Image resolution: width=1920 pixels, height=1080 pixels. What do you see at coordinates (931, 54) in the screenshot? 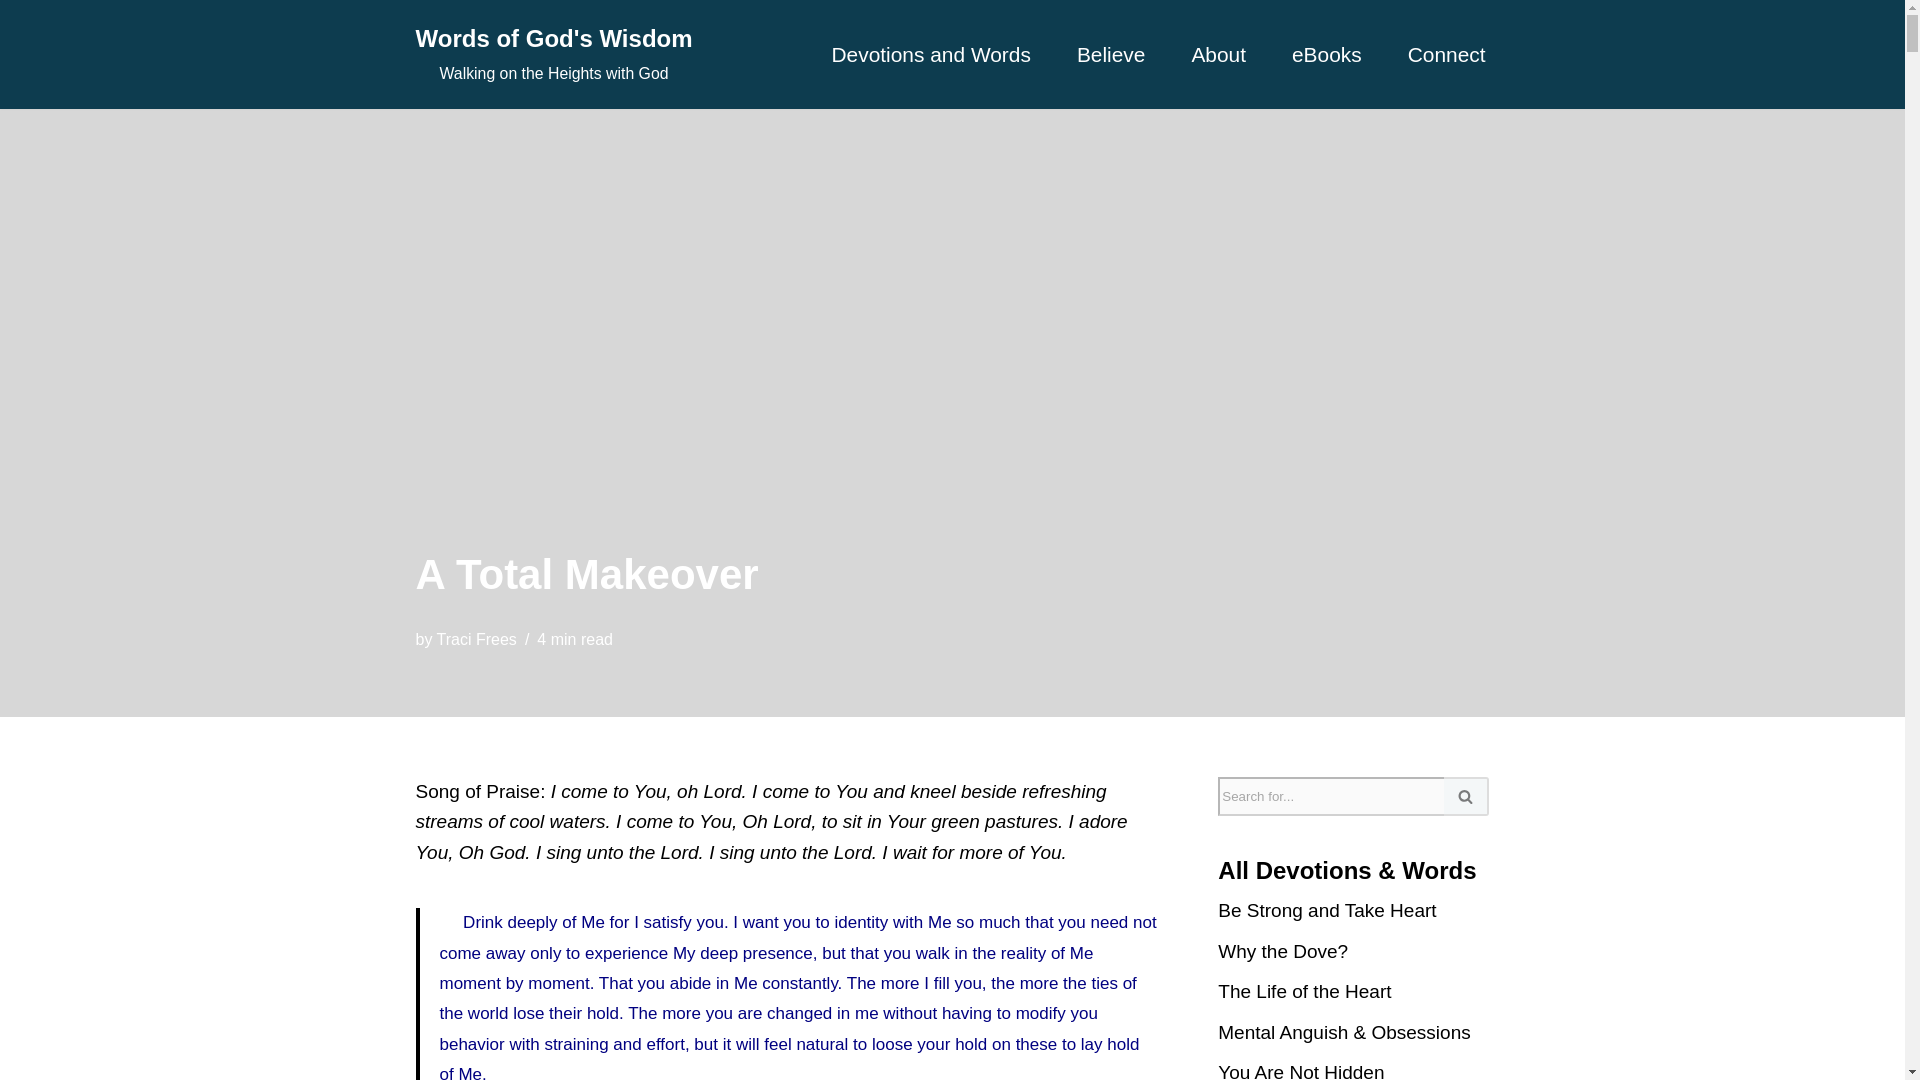
I see `Devotions and Words` at bounding box center [931, 54].